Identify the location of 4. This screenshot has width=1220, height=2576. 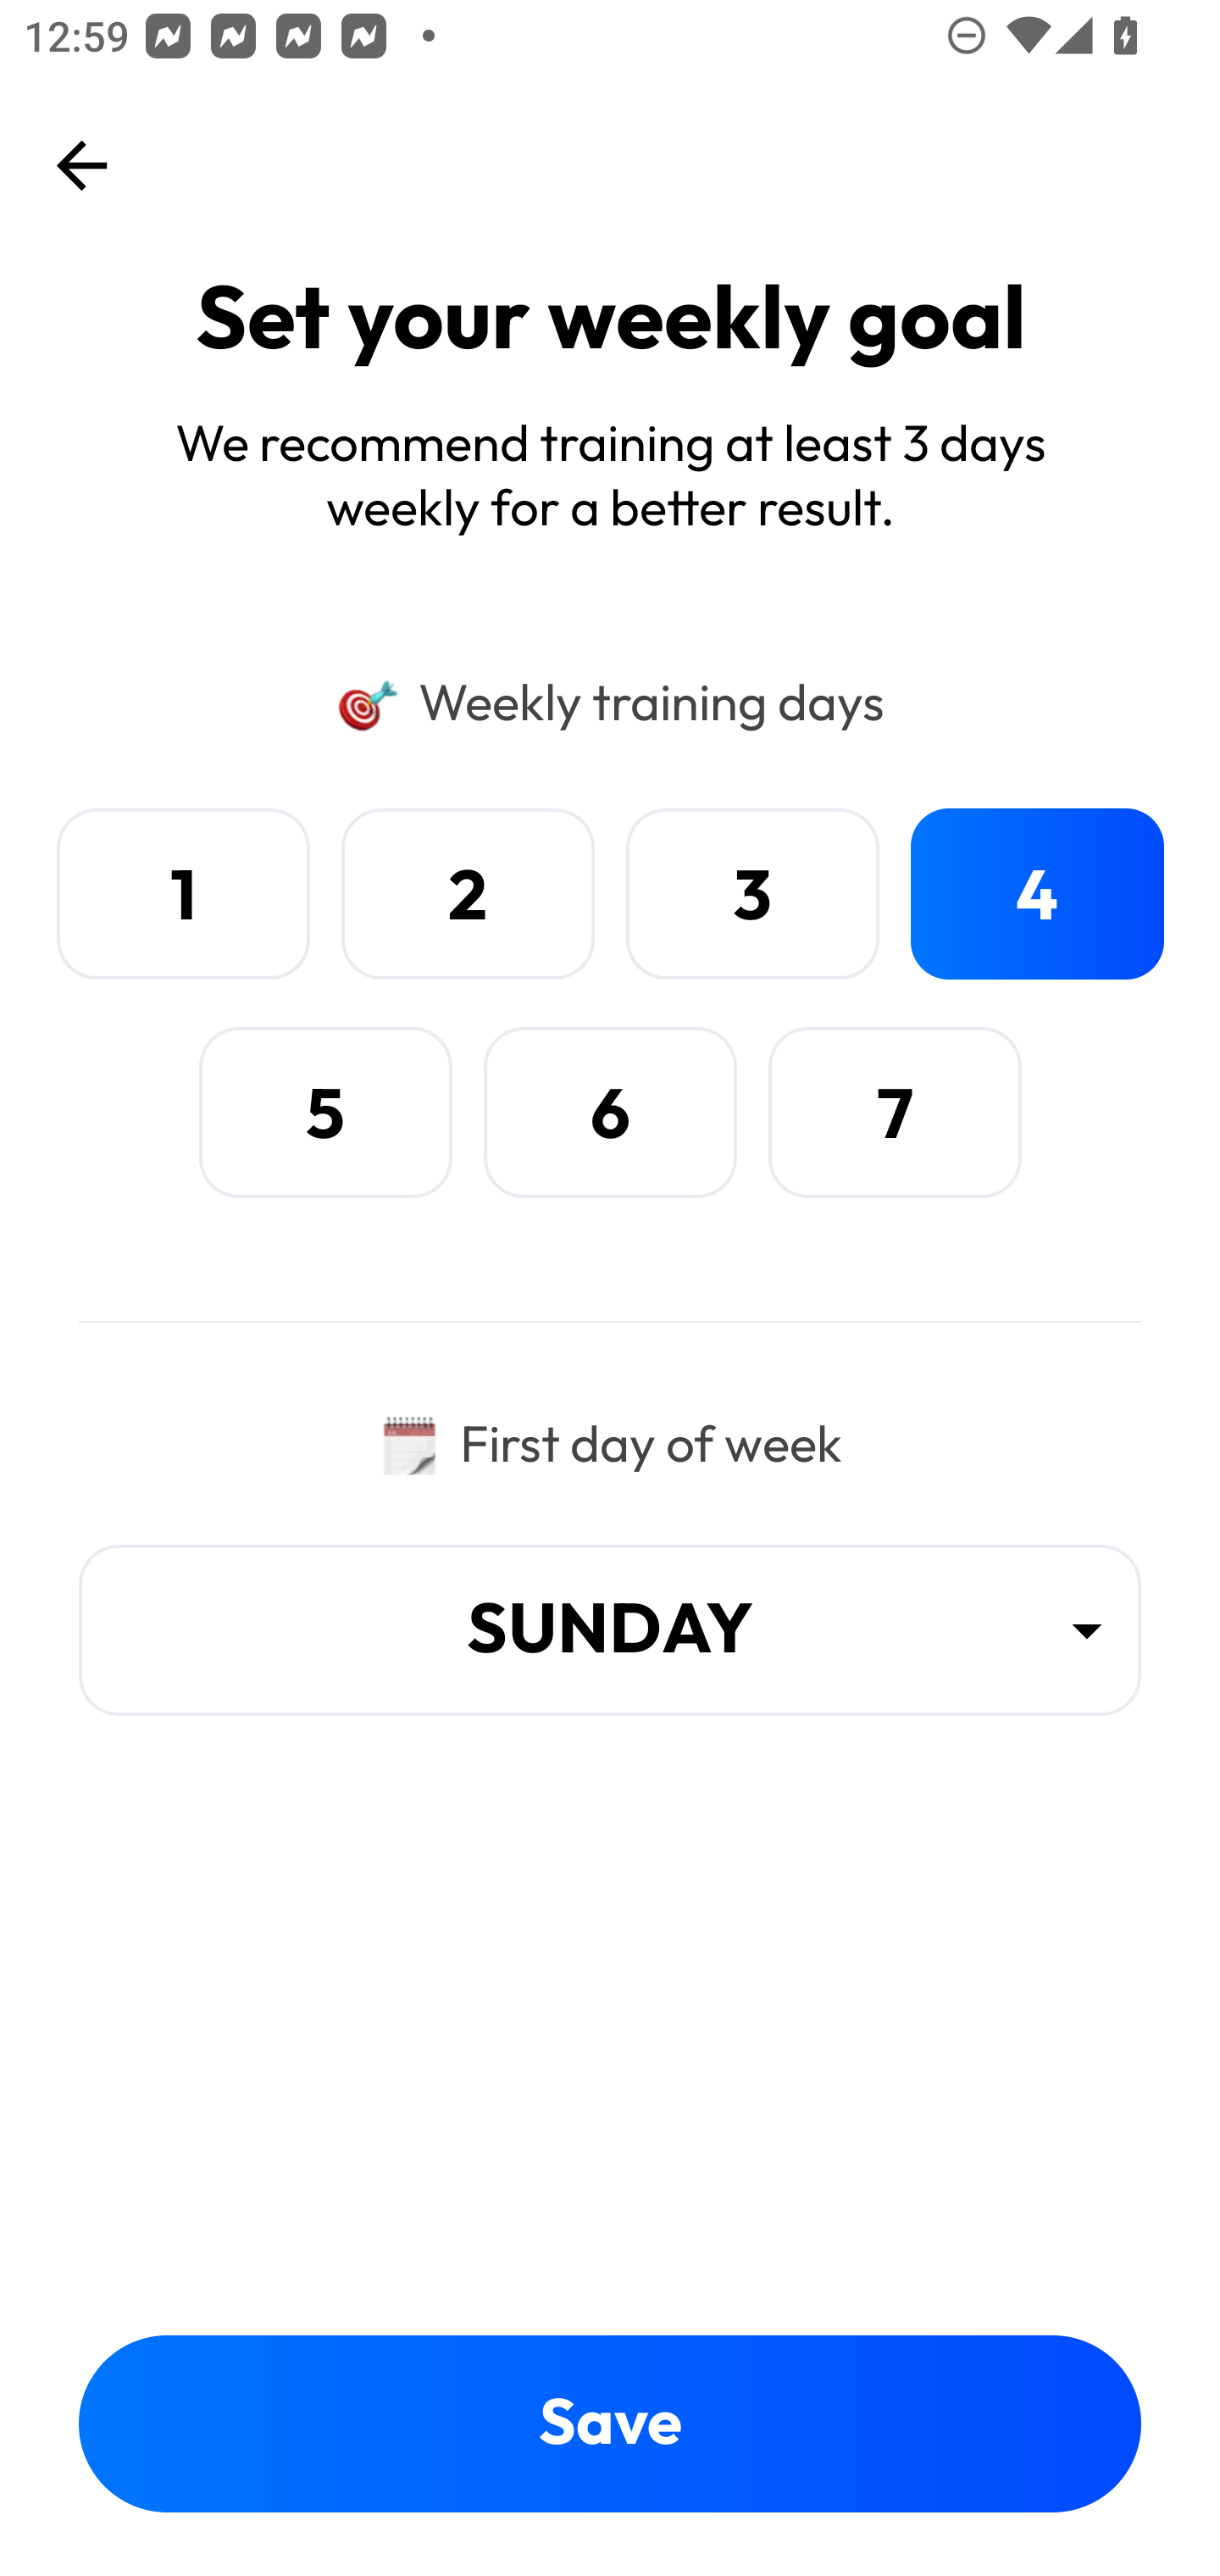
(1037, 893).